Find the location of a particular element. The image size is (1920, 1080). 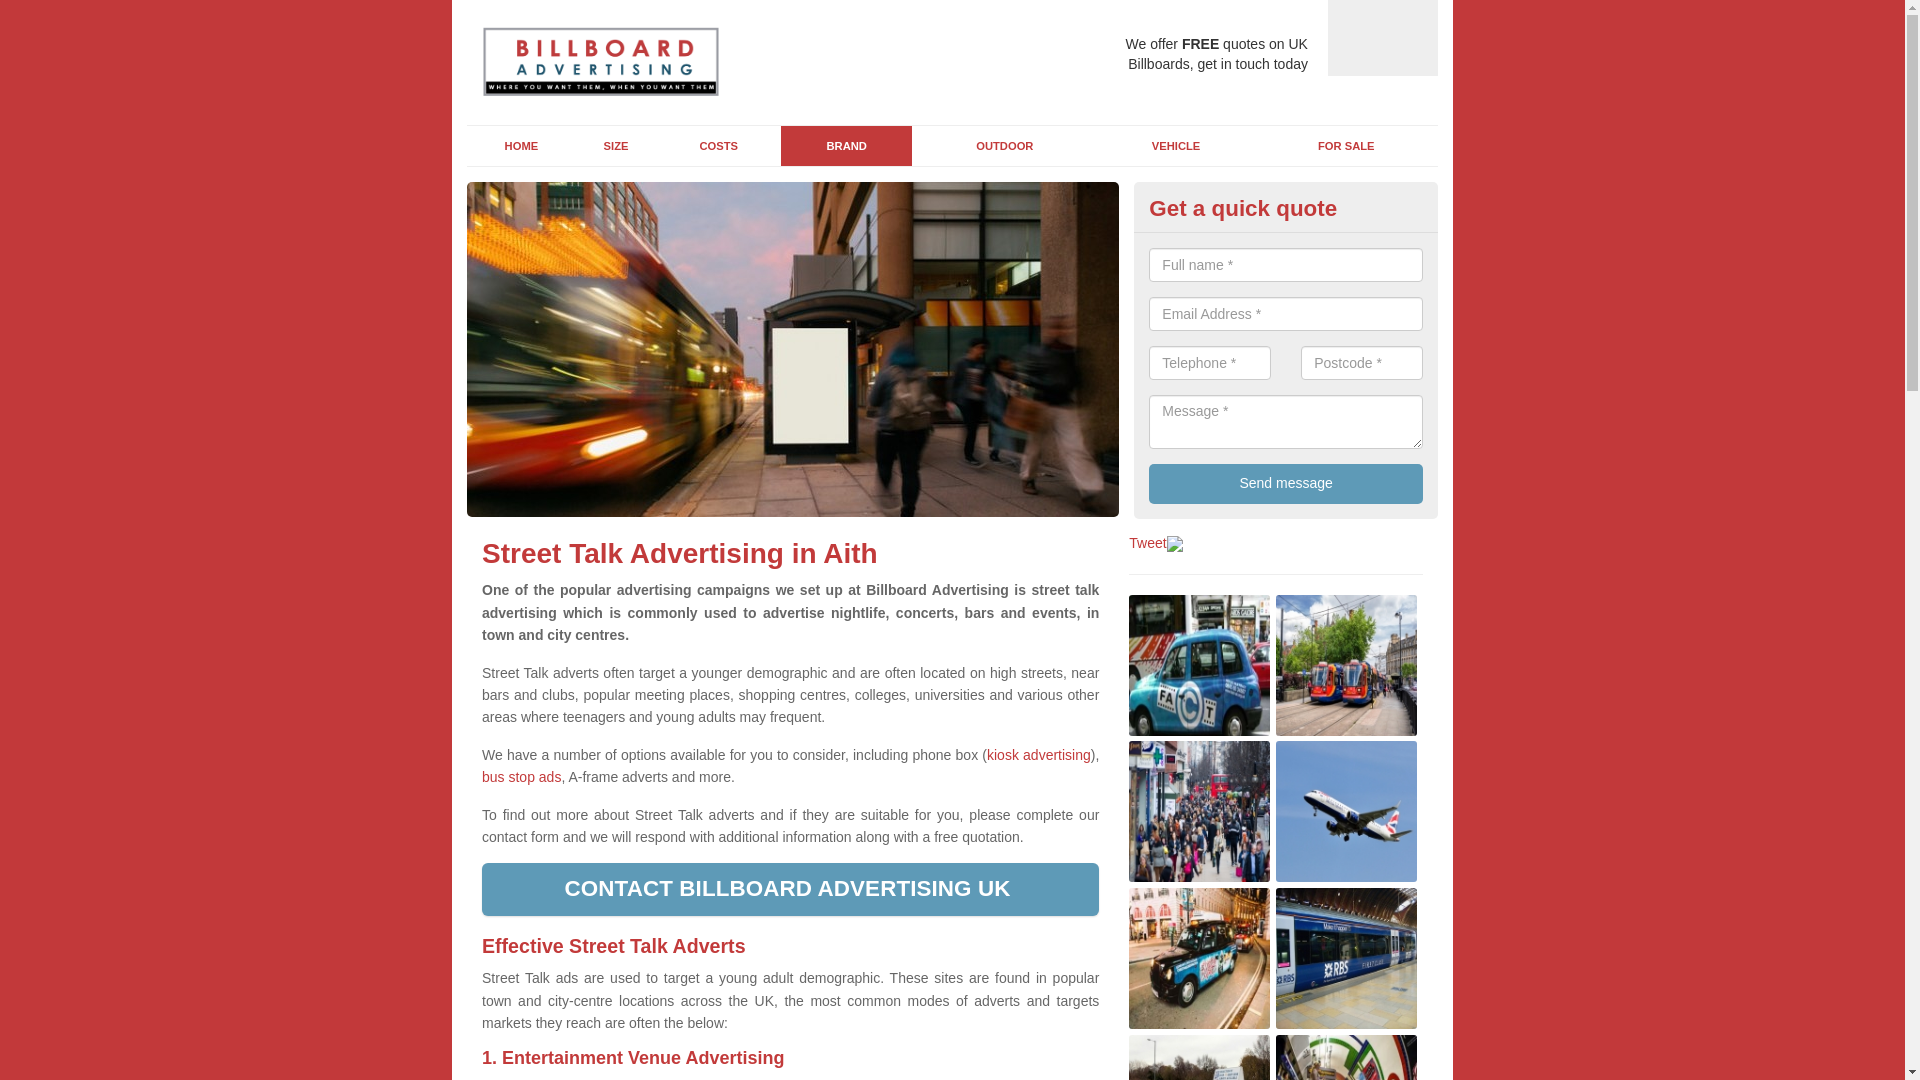

FOR SALE is located at coordinates (1346, 146).